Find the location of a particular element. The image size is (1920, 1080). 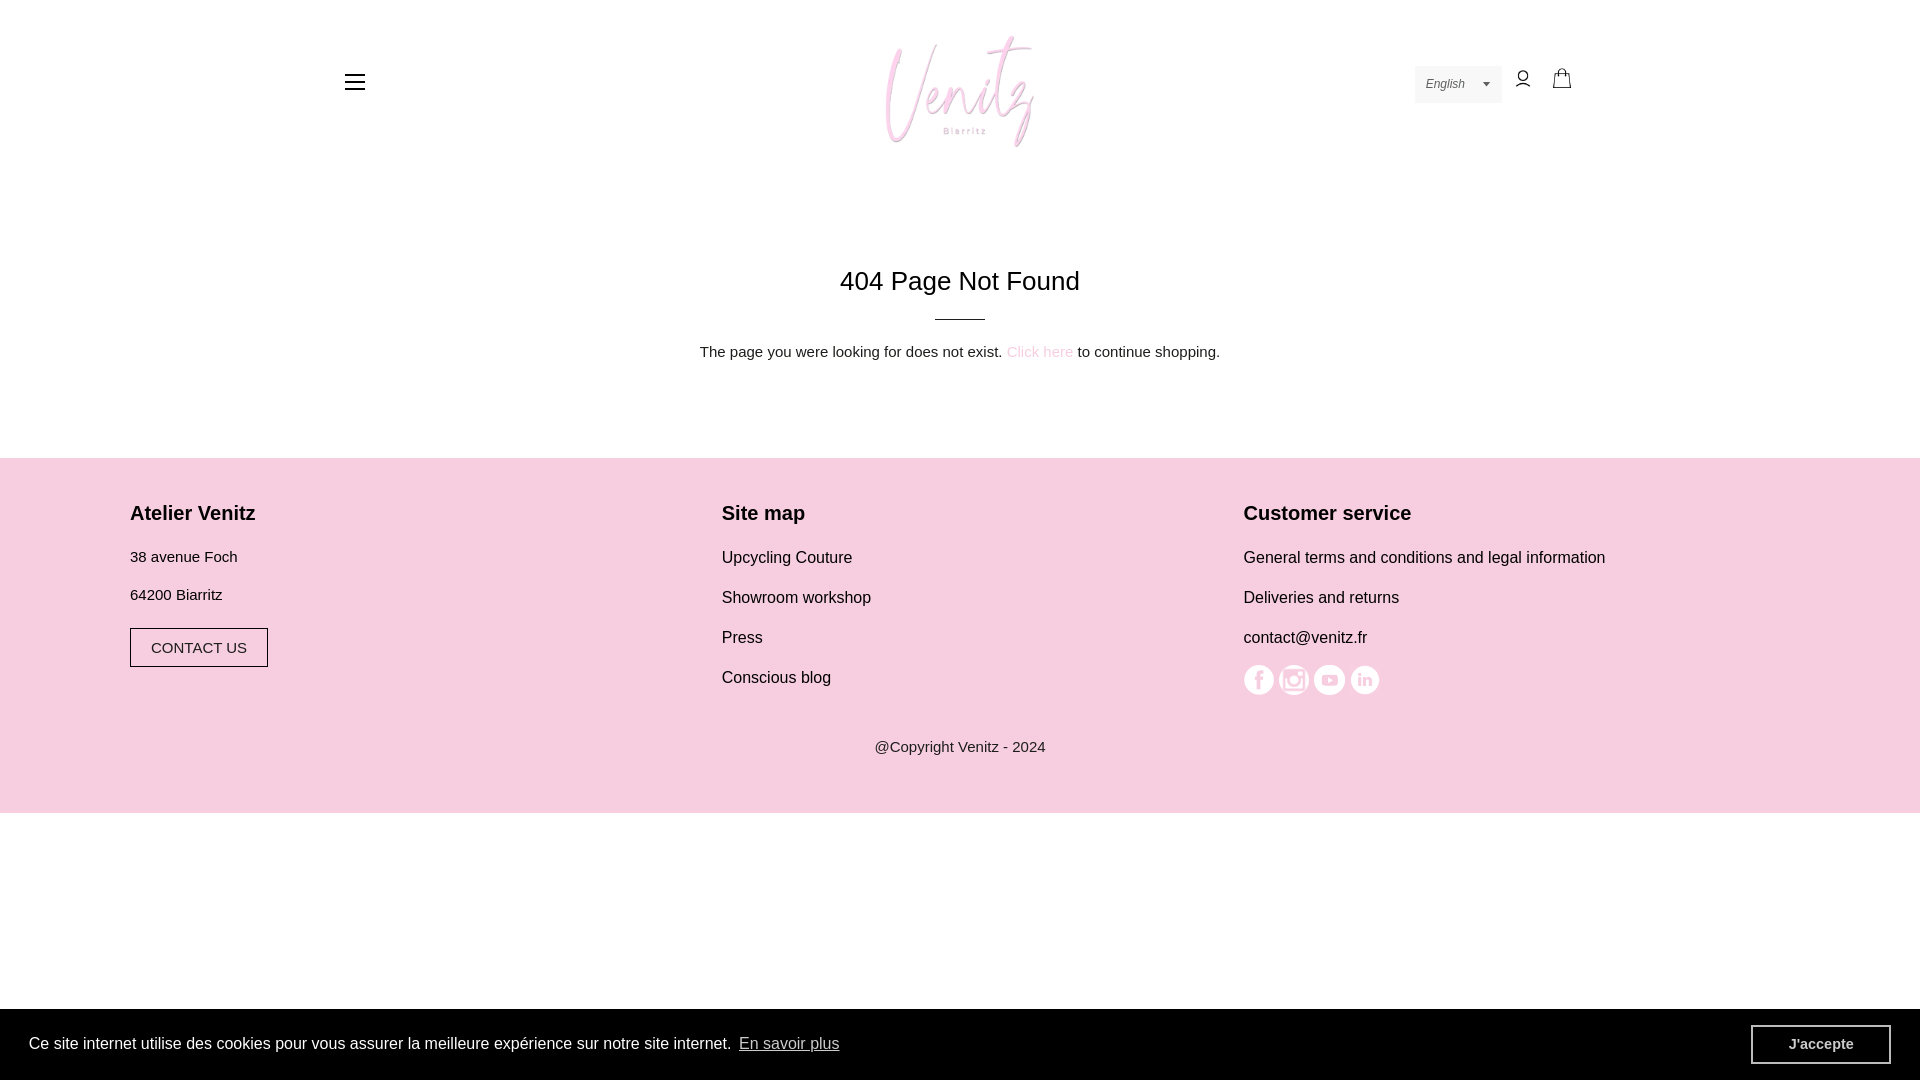

Upcycling Couture is located at coordinates (965, 576).